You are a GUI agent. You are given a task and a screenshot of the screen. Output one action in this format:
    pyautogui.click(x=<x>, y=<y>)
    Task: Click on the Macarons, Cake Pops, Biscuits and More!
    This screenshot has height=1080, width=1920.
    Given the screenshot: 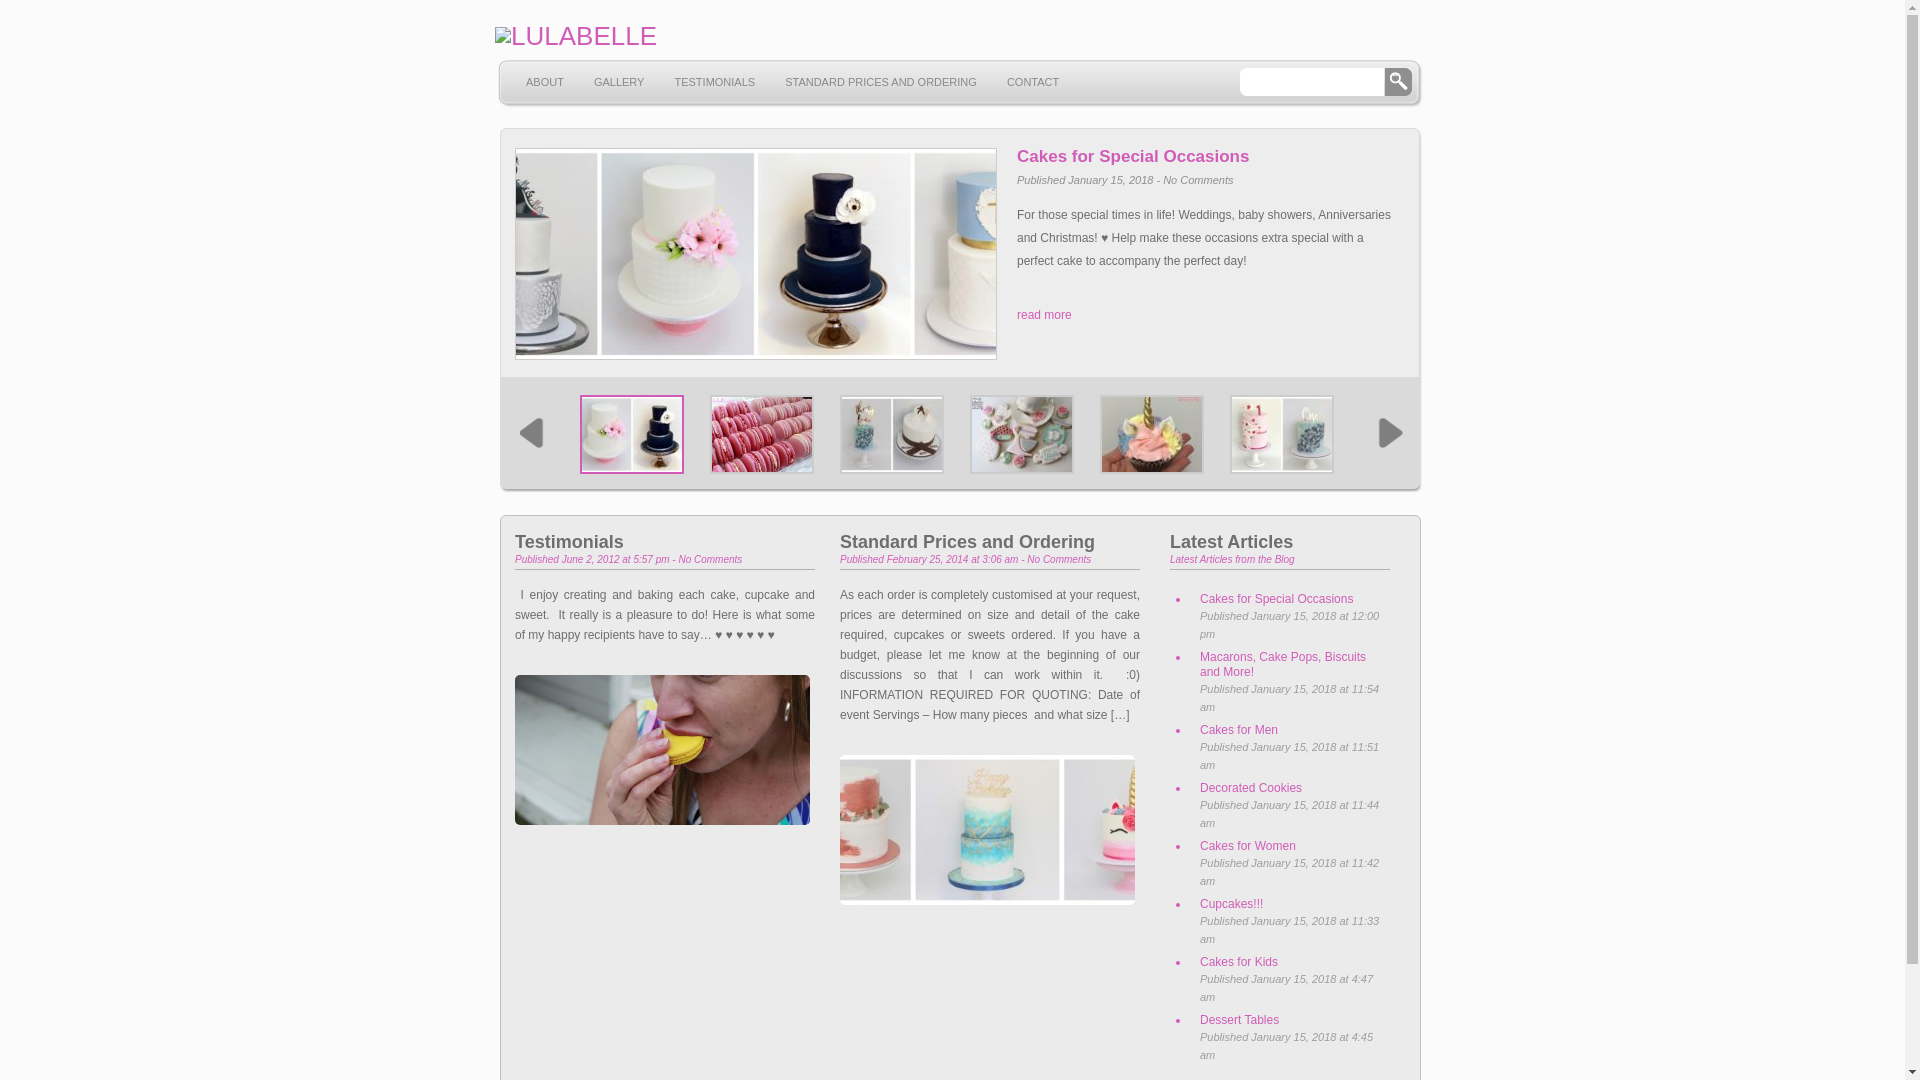 What is the action you would take?
    pyautogui.click(x=1290, y=665)
    